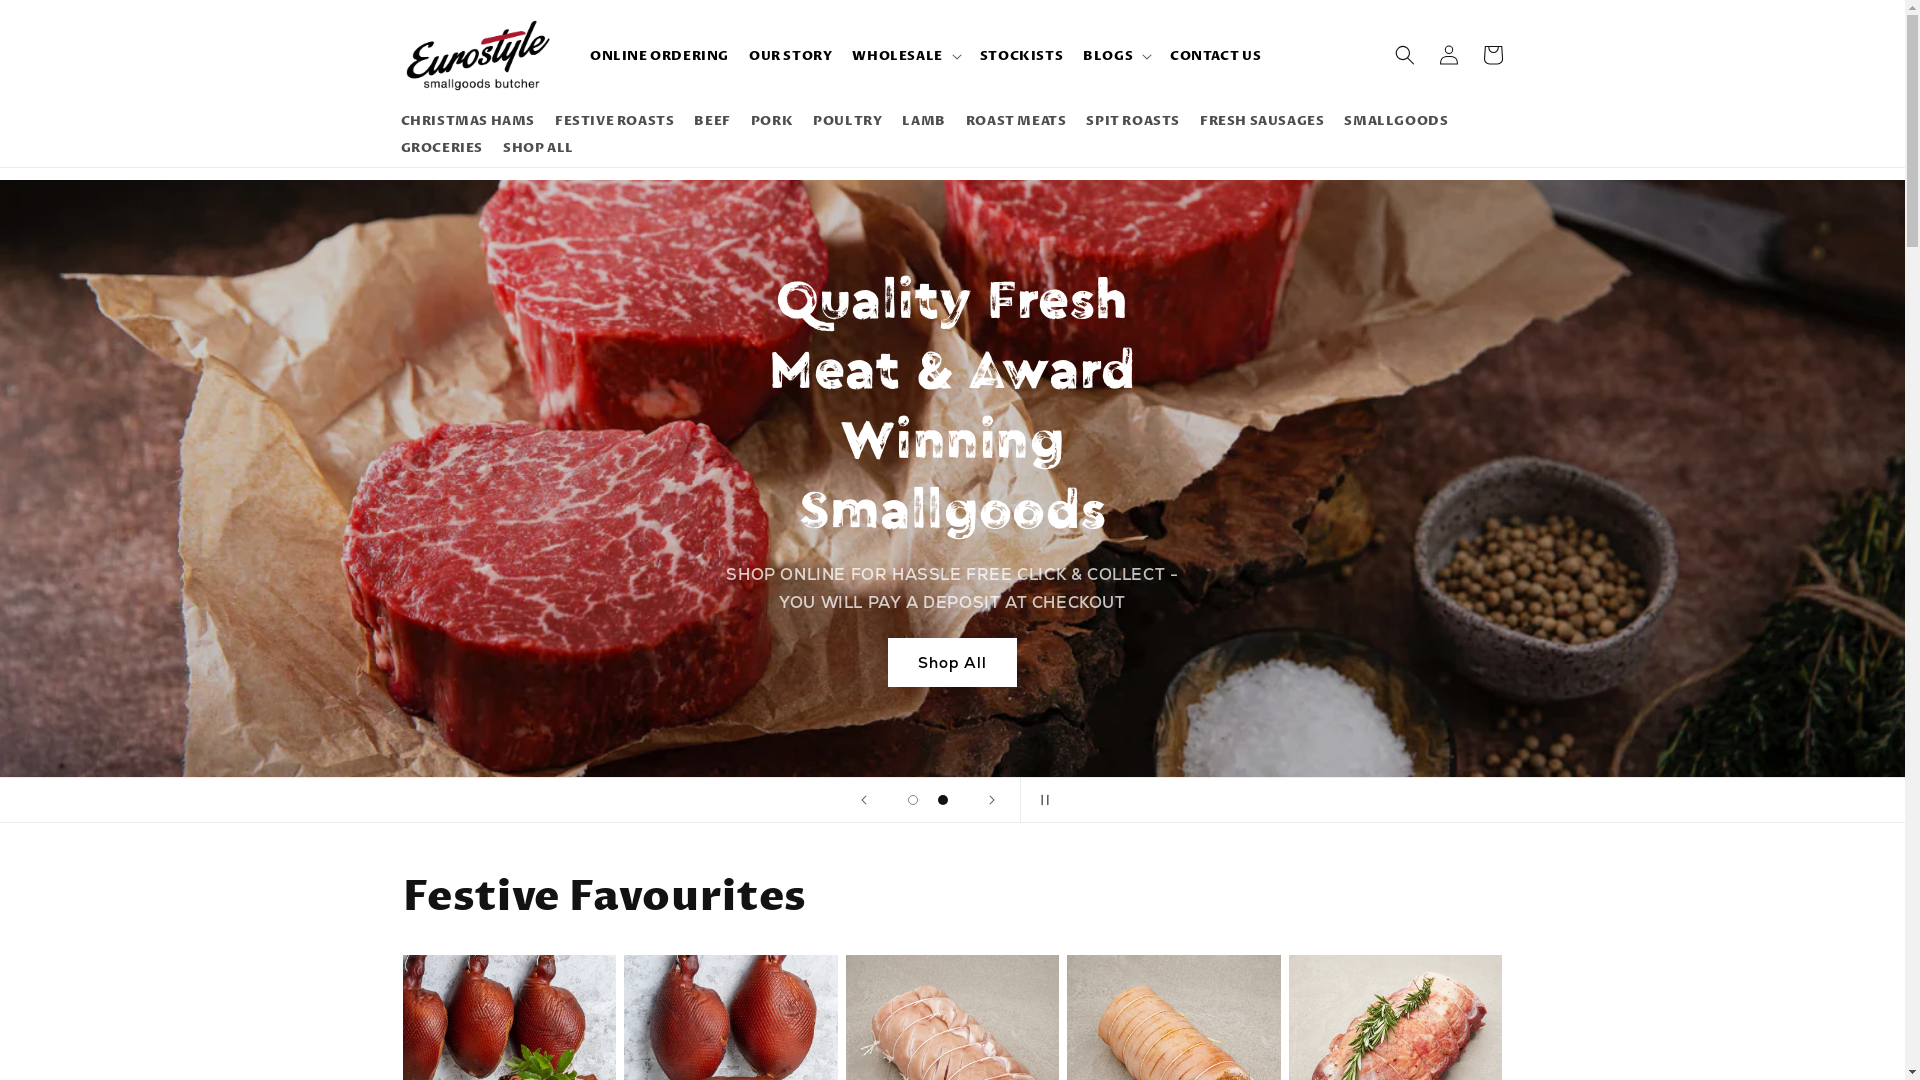 This screenshot has height=1080, width=1920. I want to click on LAMB, so click(924, 122).